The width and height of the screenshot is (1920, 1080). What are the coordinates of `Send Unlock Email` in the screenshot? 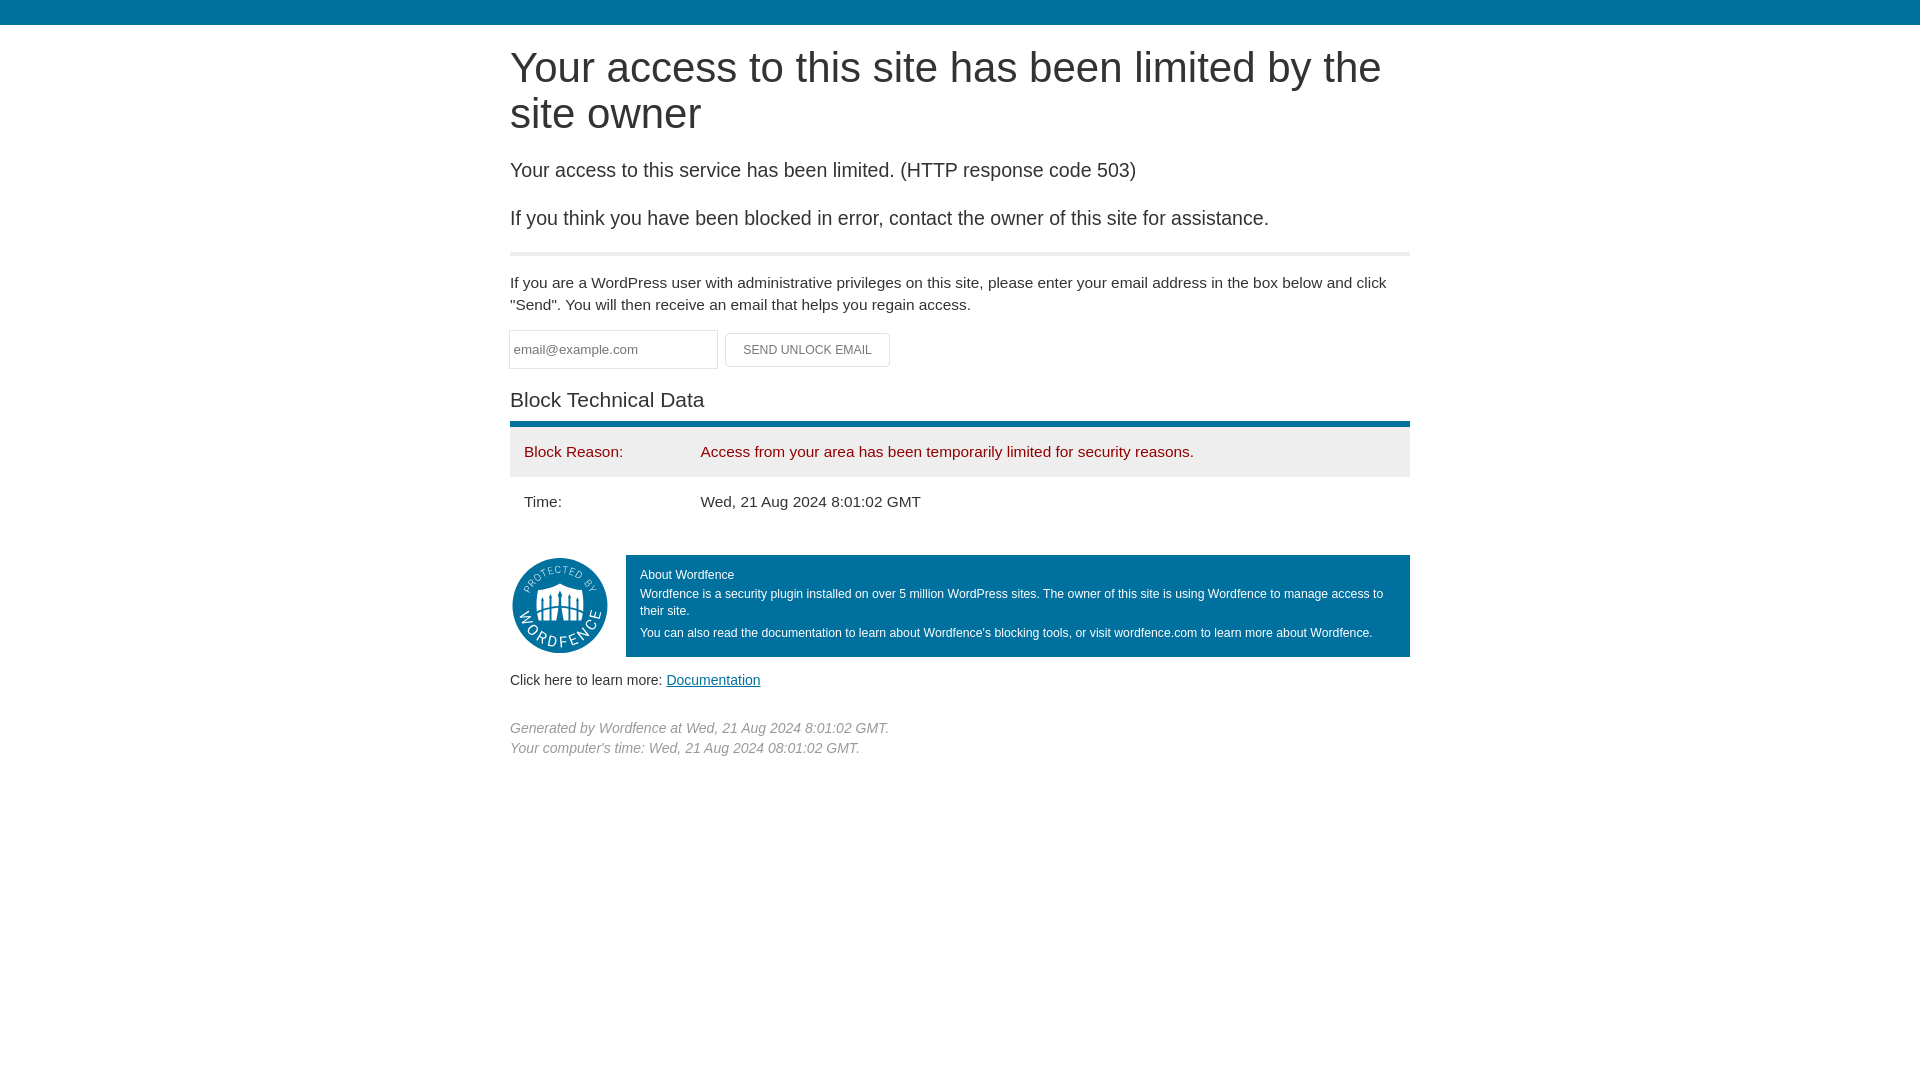 It's located at (808, 350).